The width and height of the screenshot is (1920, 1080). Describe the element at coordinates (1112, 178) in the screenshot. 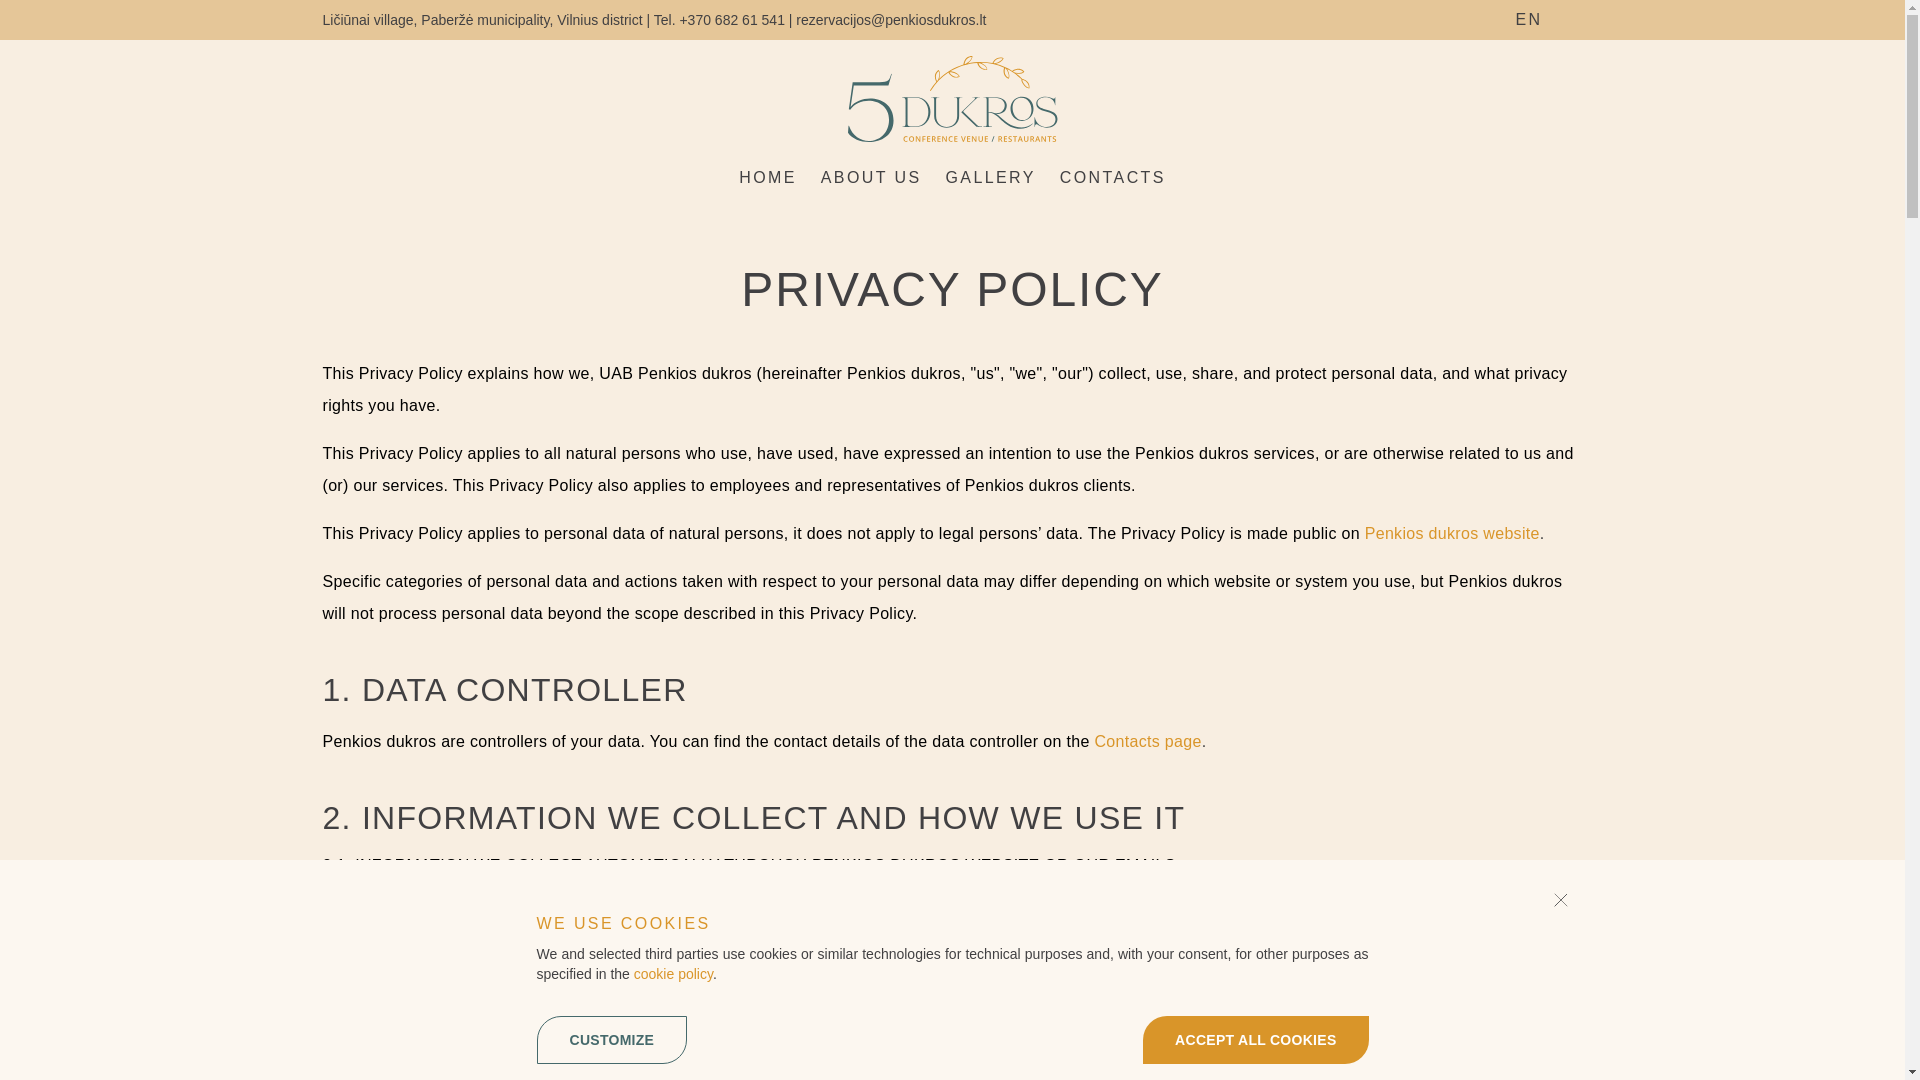

I see `CONTACTS` at that location.